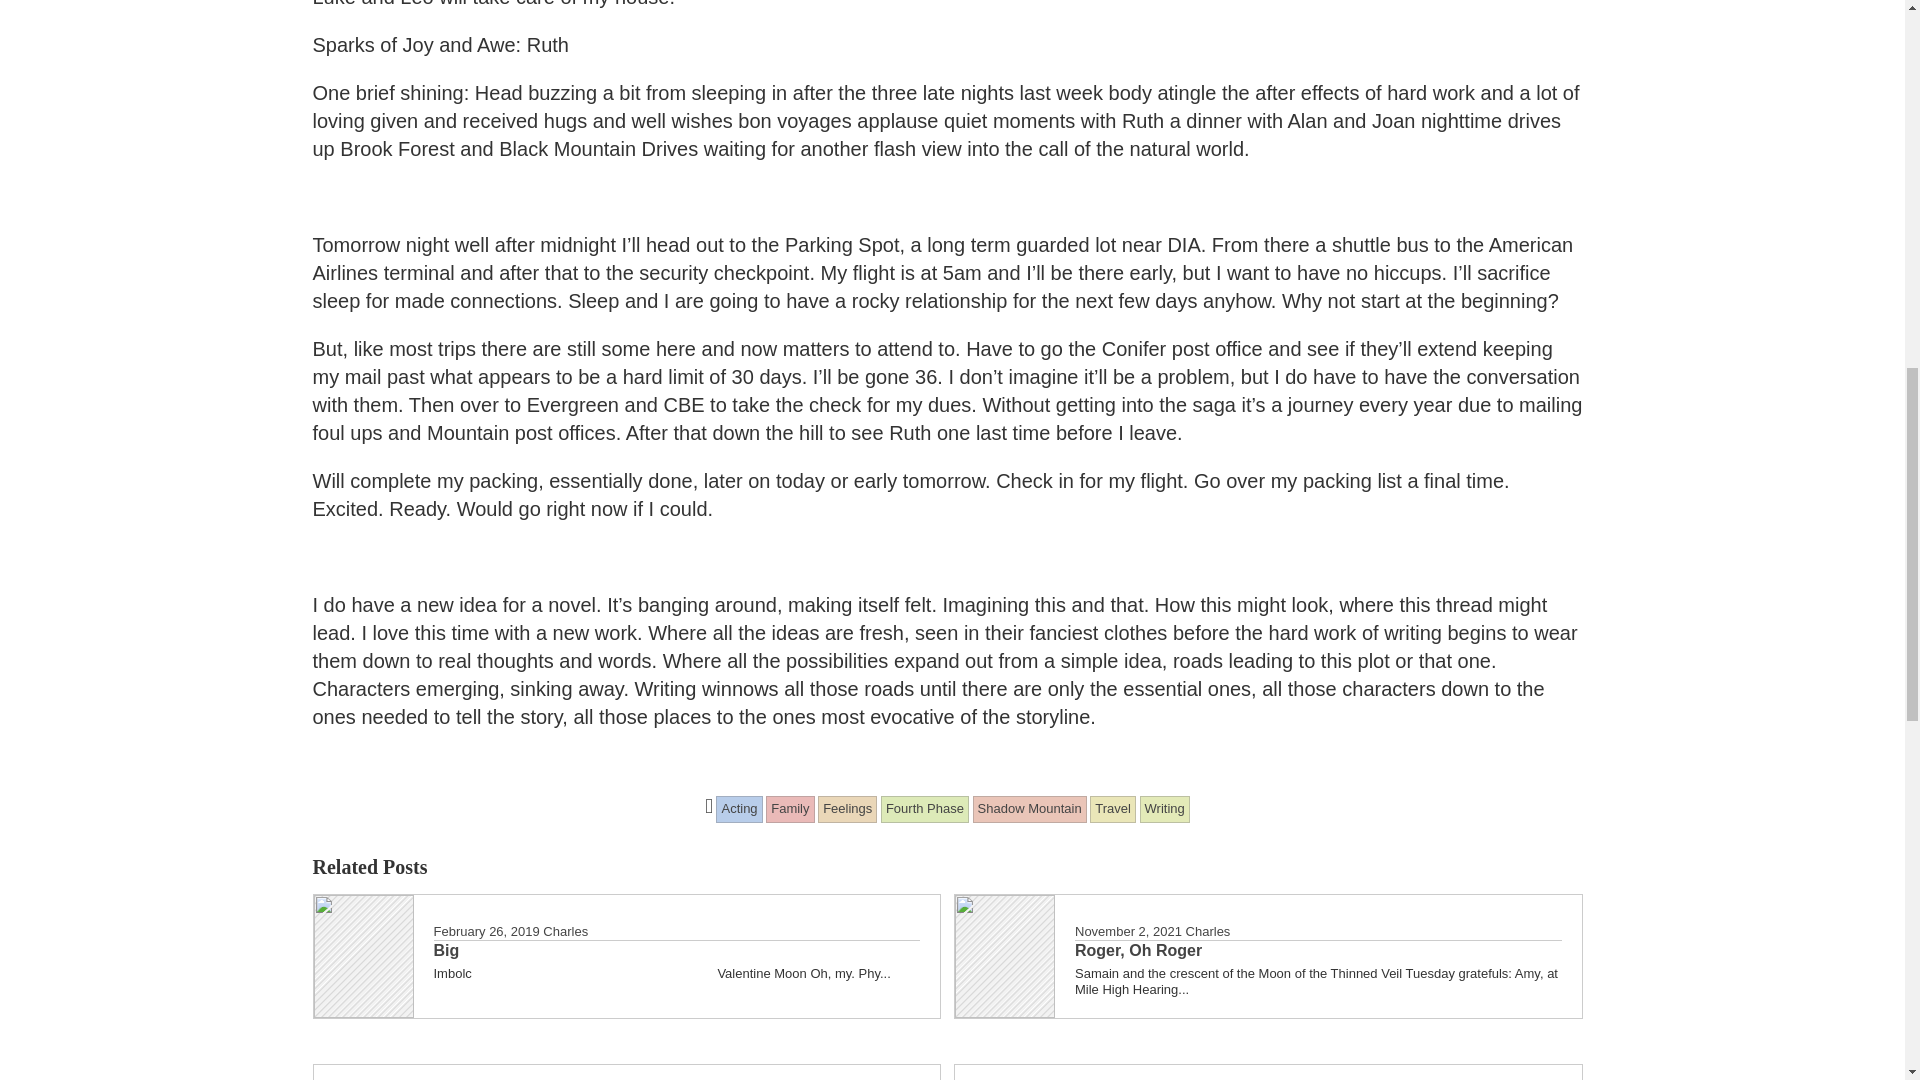 This screenshot has width=1920, height=1080. I want to click on Charles, so click(1208, 931).